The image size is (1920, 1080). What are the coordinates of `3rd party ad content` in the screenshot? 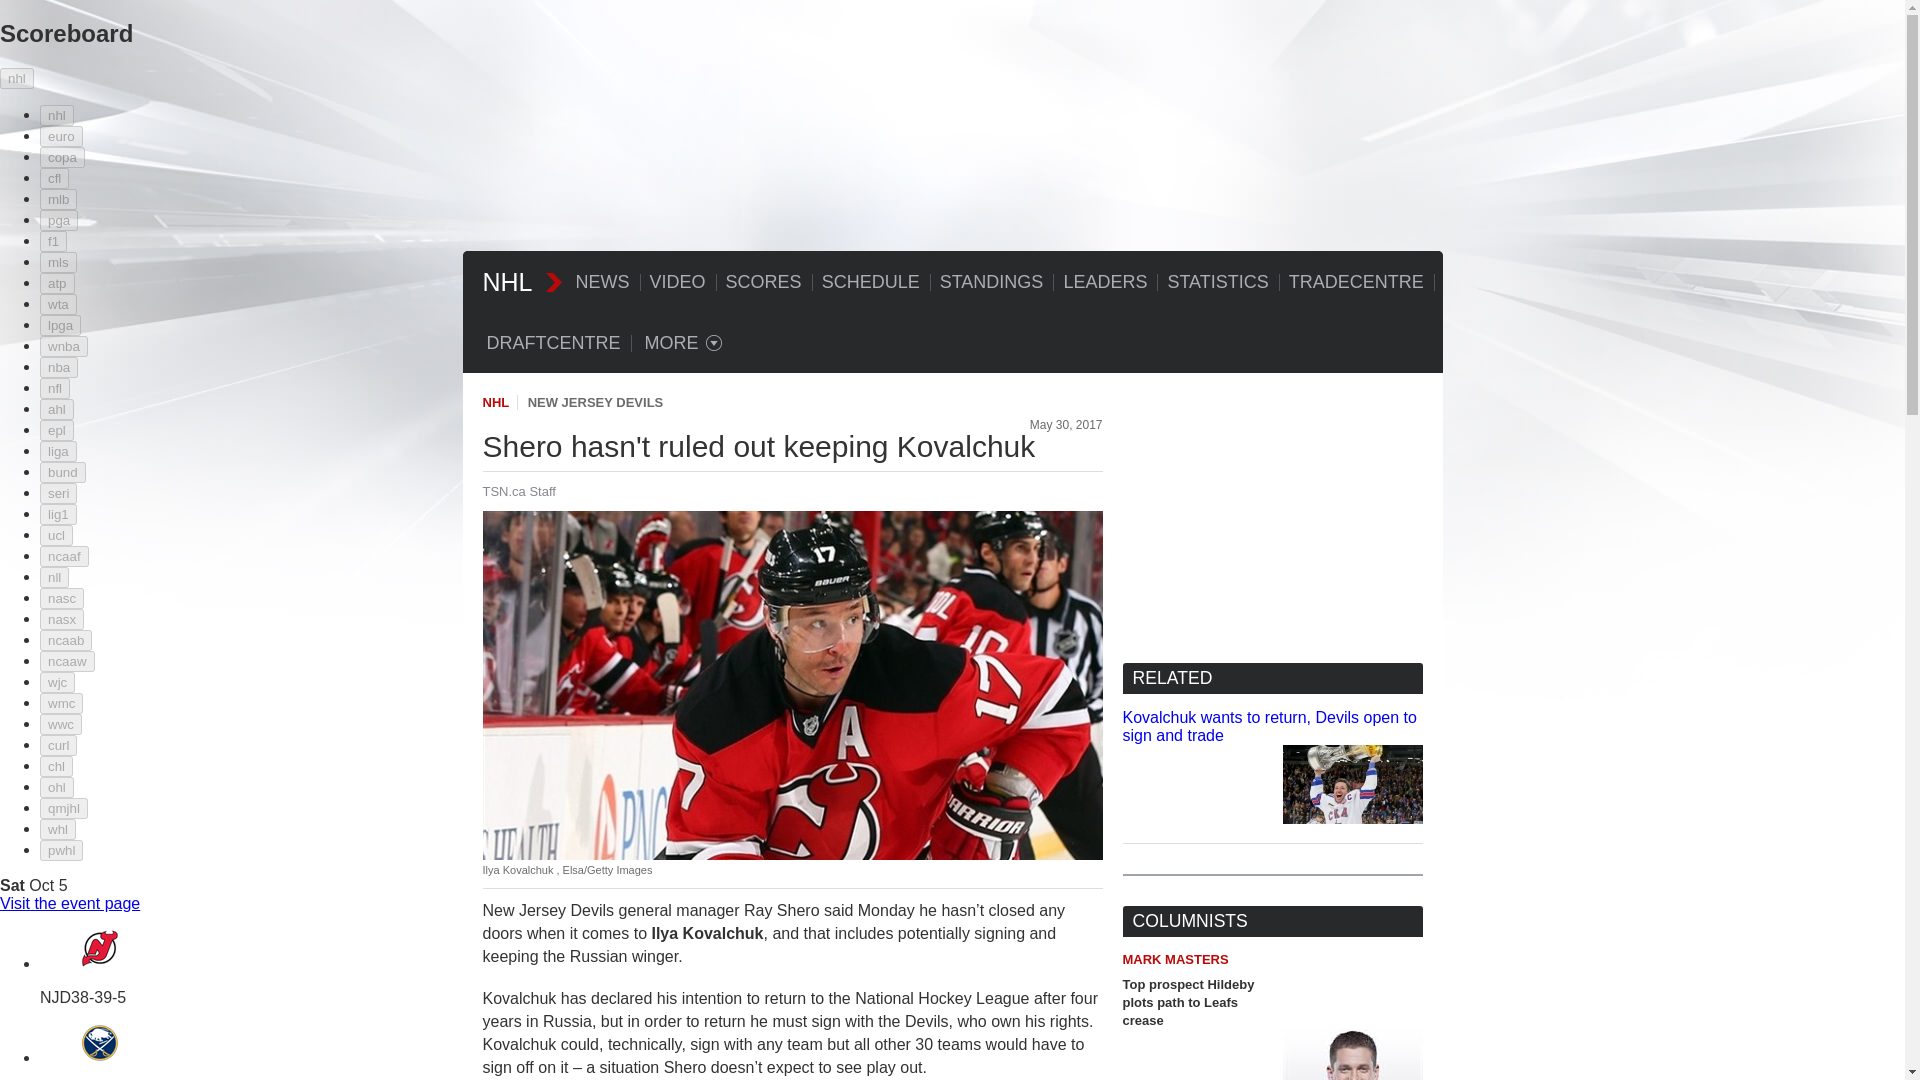 It's located at (951, 190).